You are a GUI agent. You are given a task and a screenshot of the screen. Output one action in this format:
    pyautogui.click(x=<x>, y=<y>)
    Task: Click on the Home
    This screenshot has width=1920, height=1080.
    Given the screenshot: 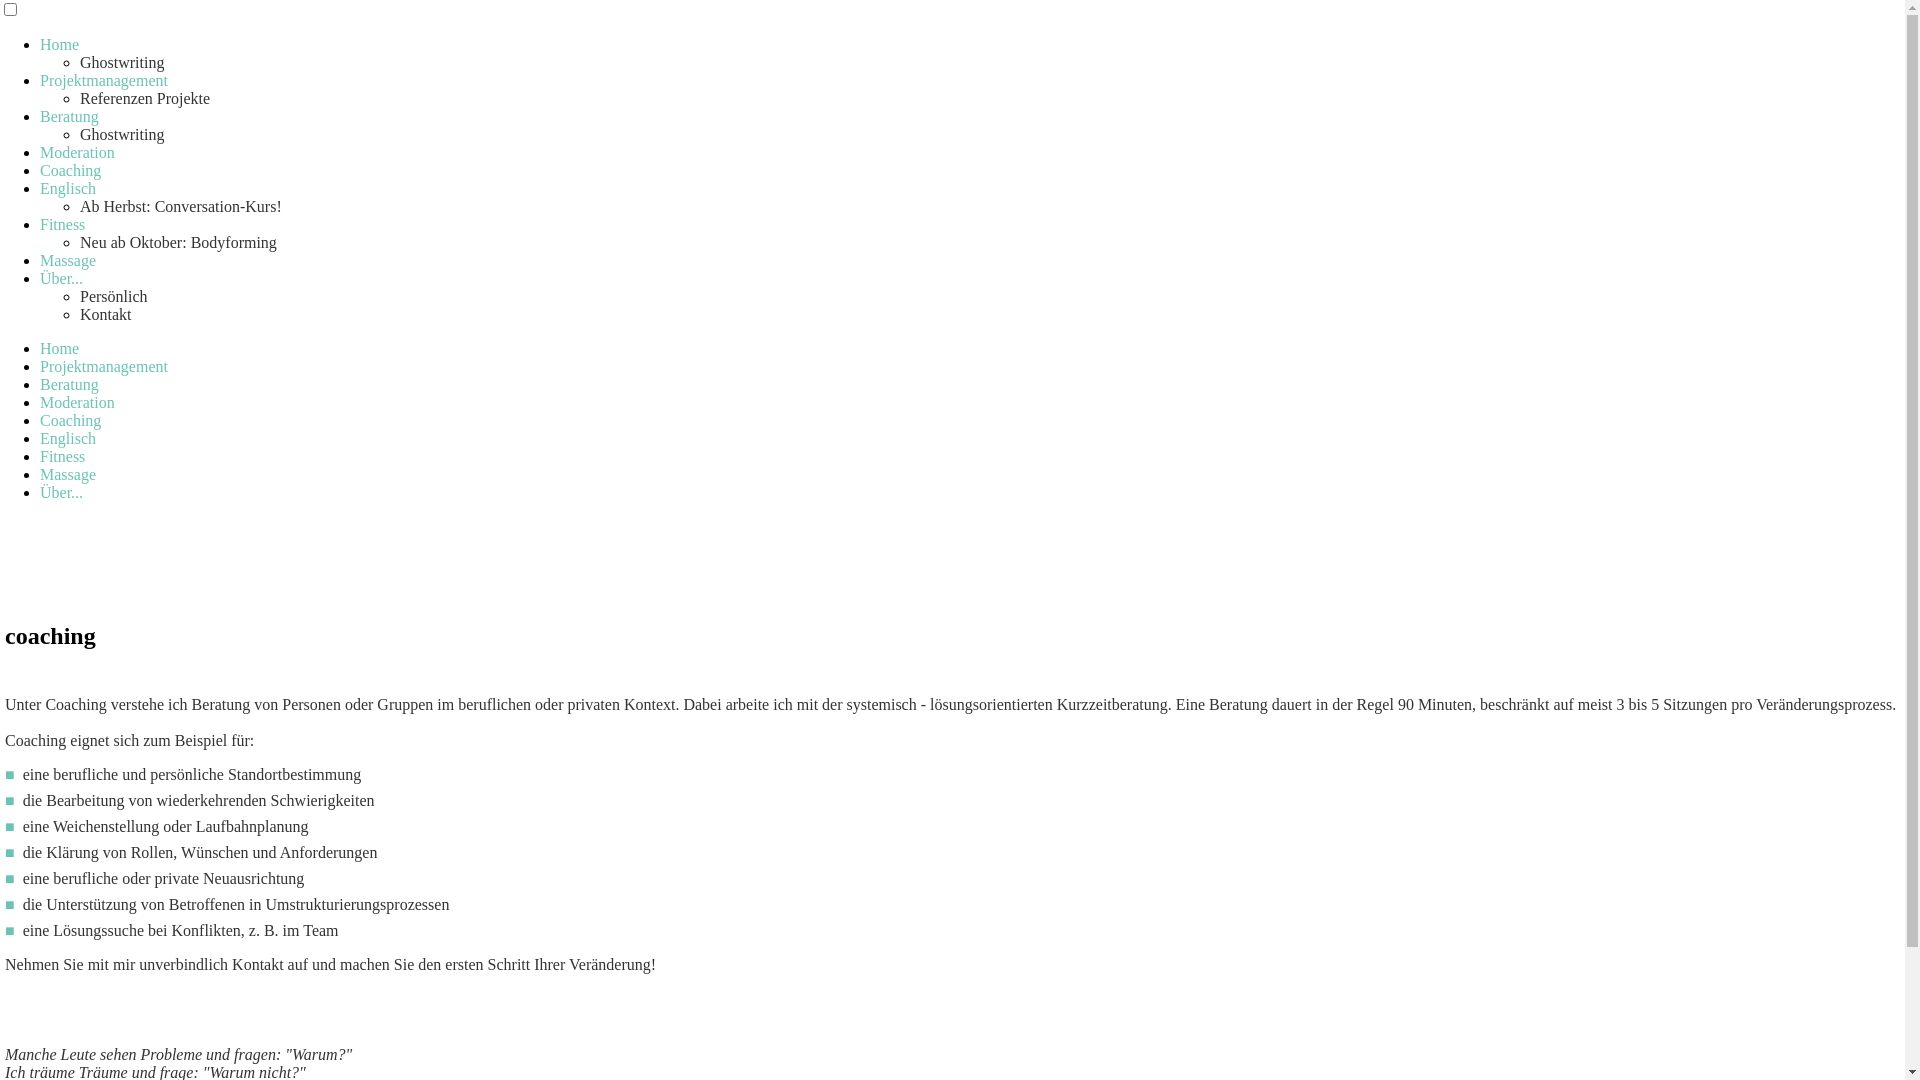 What is the action you would take?
    pyautogui.click(x=60, y=44)
    